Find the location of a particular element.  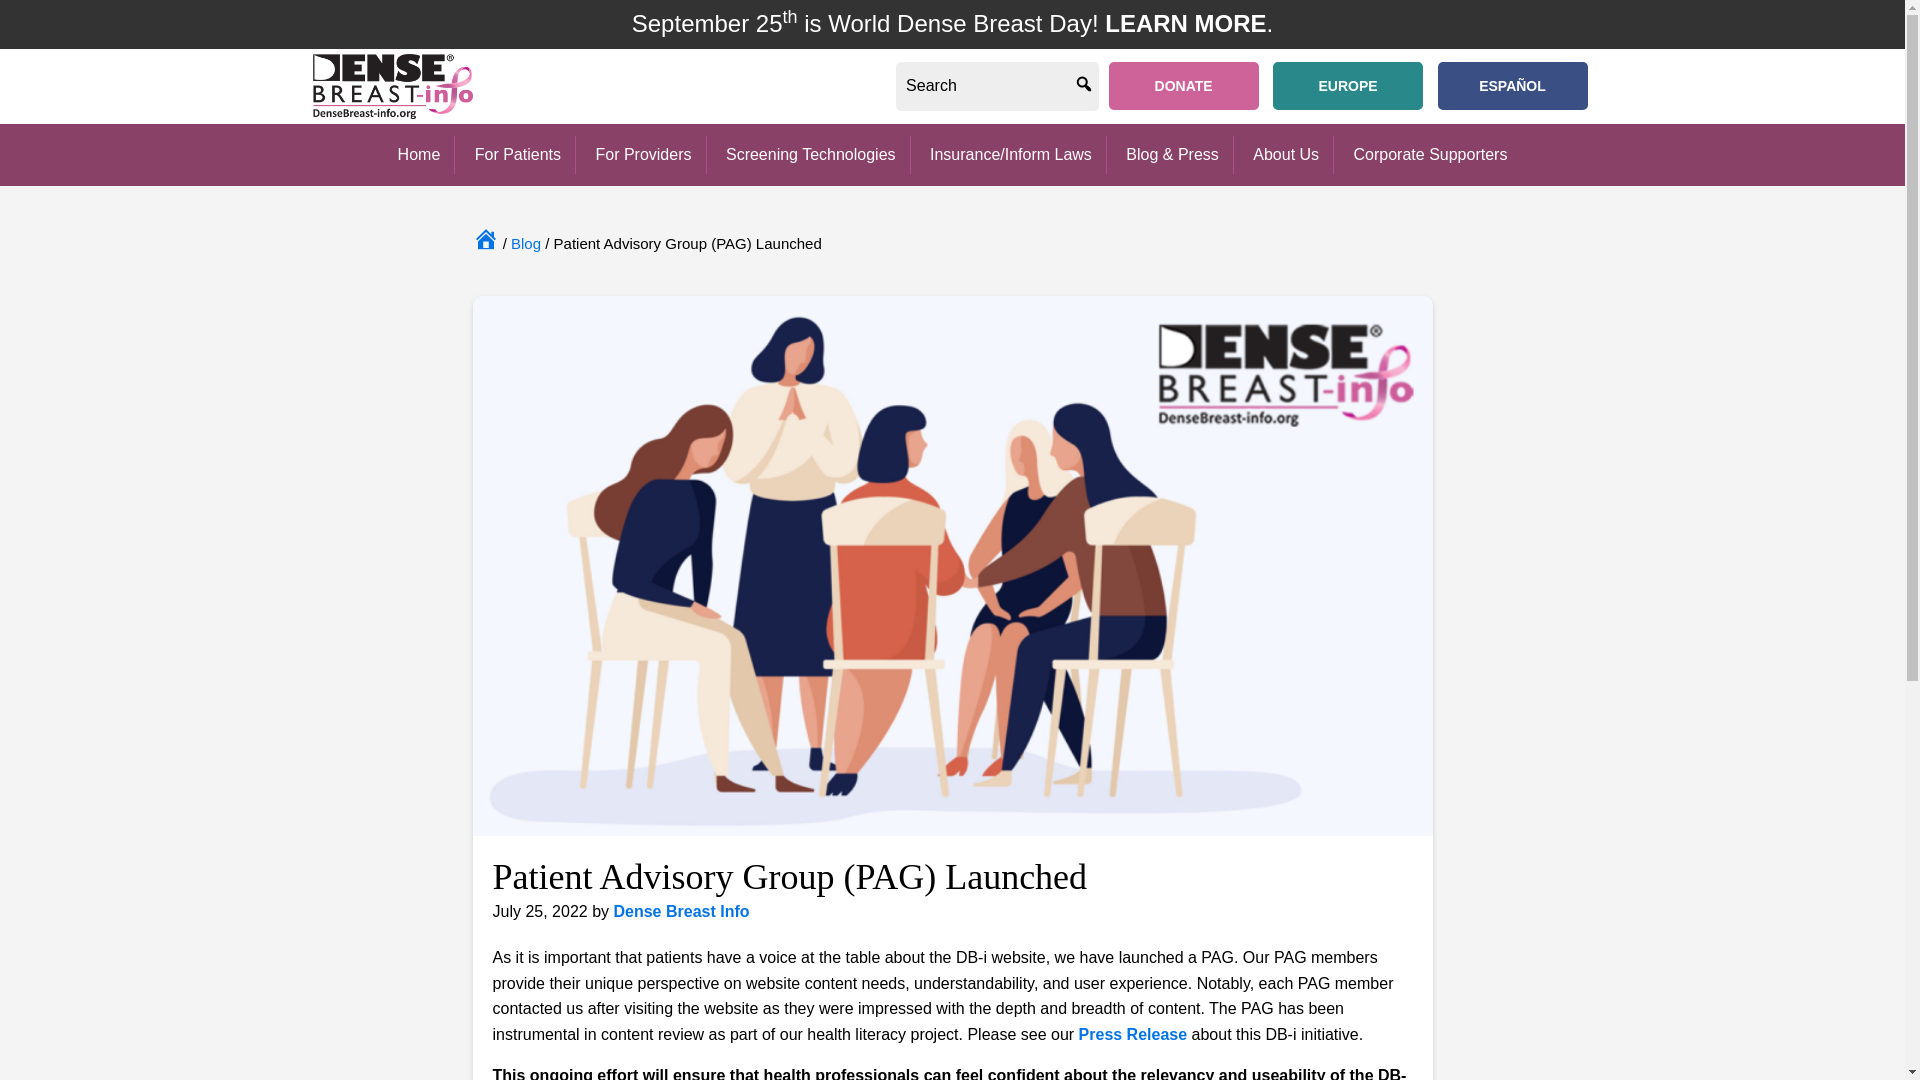

For Providers is located at coordinates (642, 154).